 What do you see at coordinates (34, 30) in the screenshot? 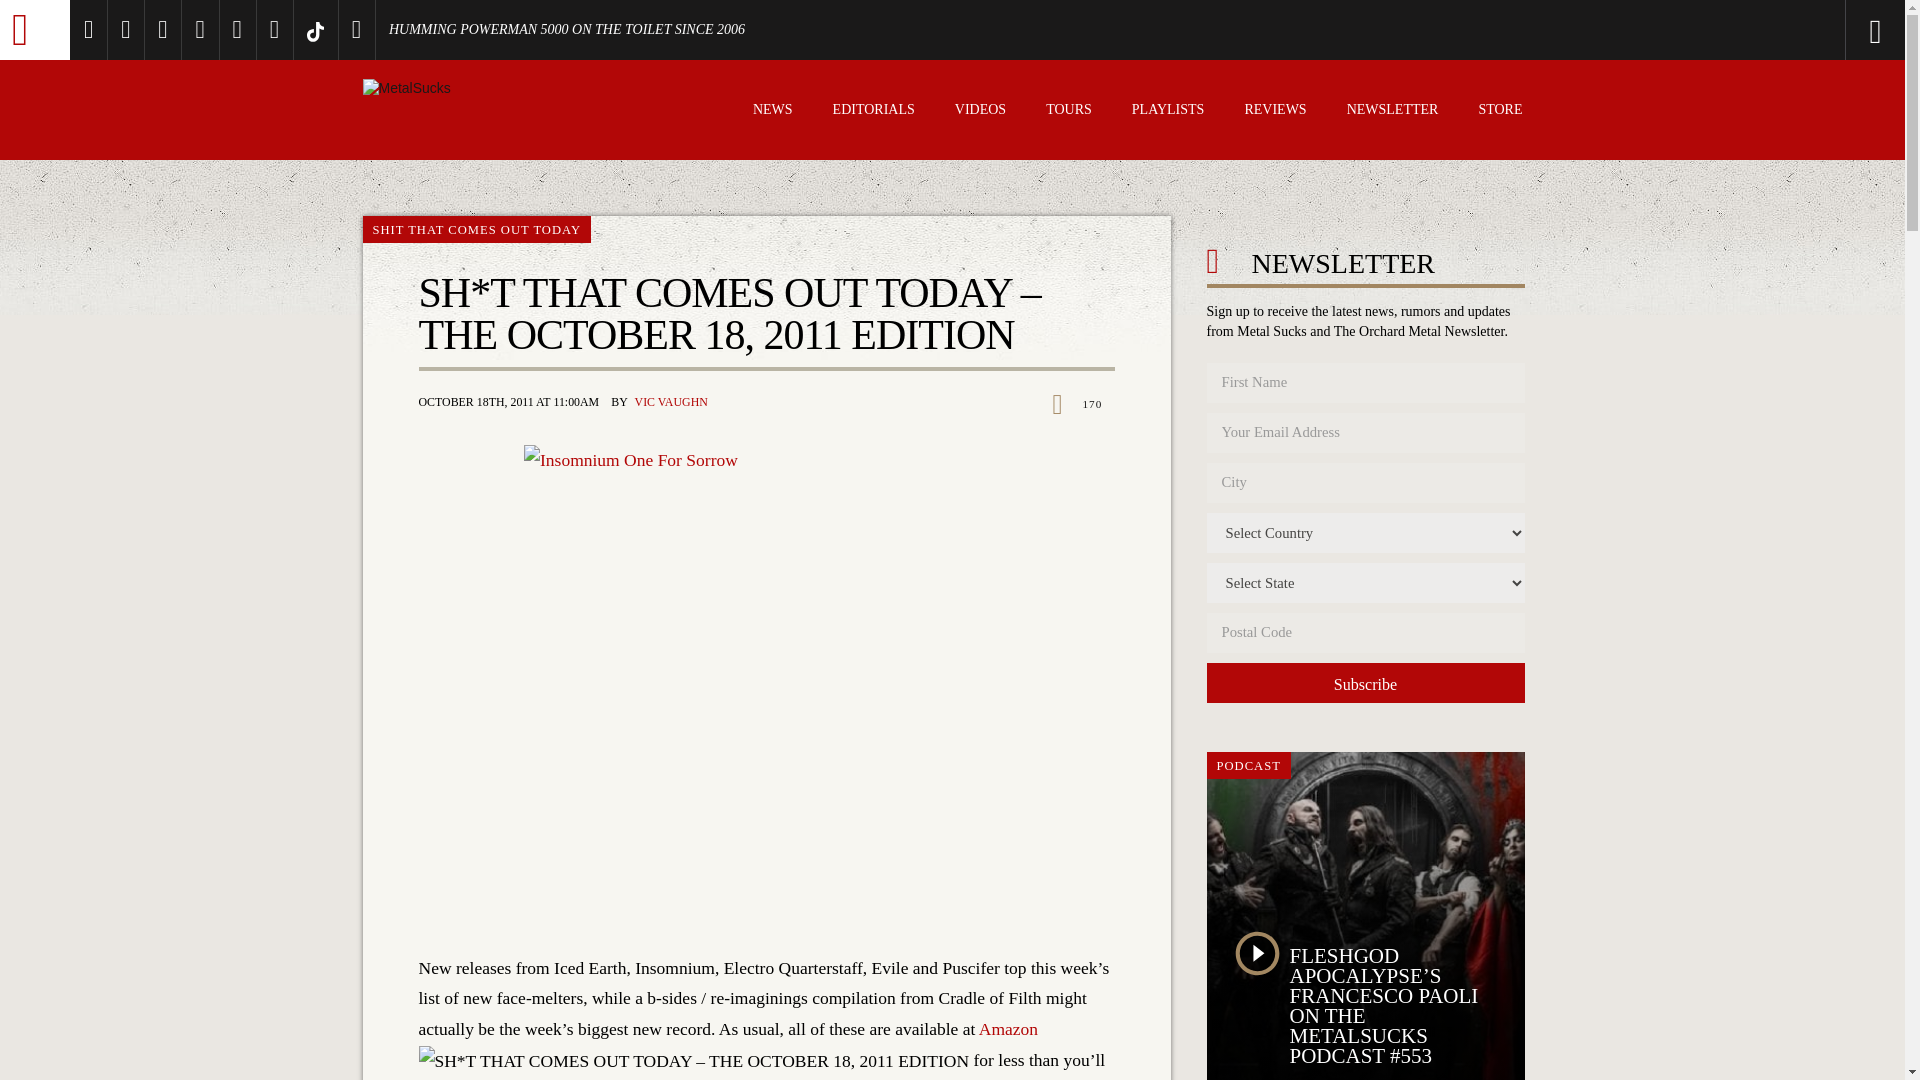
I see `Metal Sucks` at bounding box center [34, 30].